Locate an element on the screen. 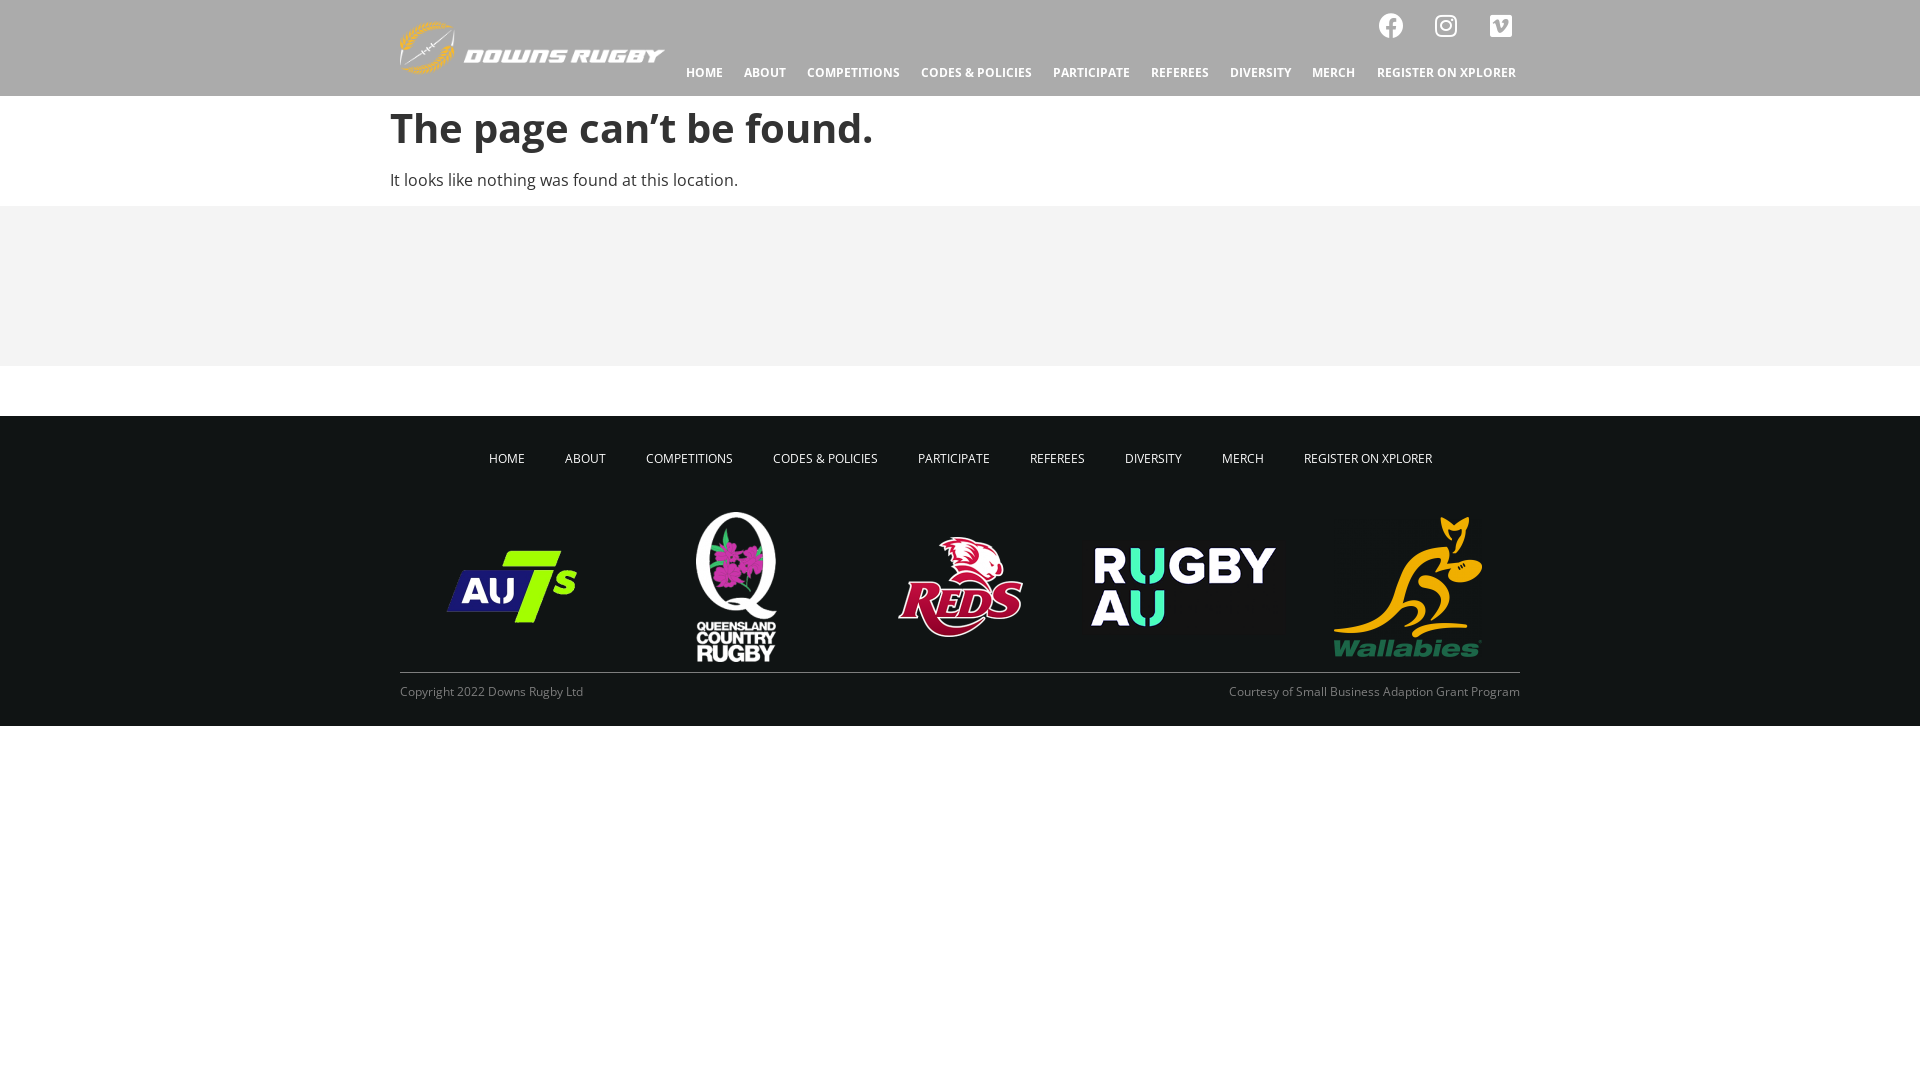  Wallabies 2021 is located at coordinates (1408, 587).